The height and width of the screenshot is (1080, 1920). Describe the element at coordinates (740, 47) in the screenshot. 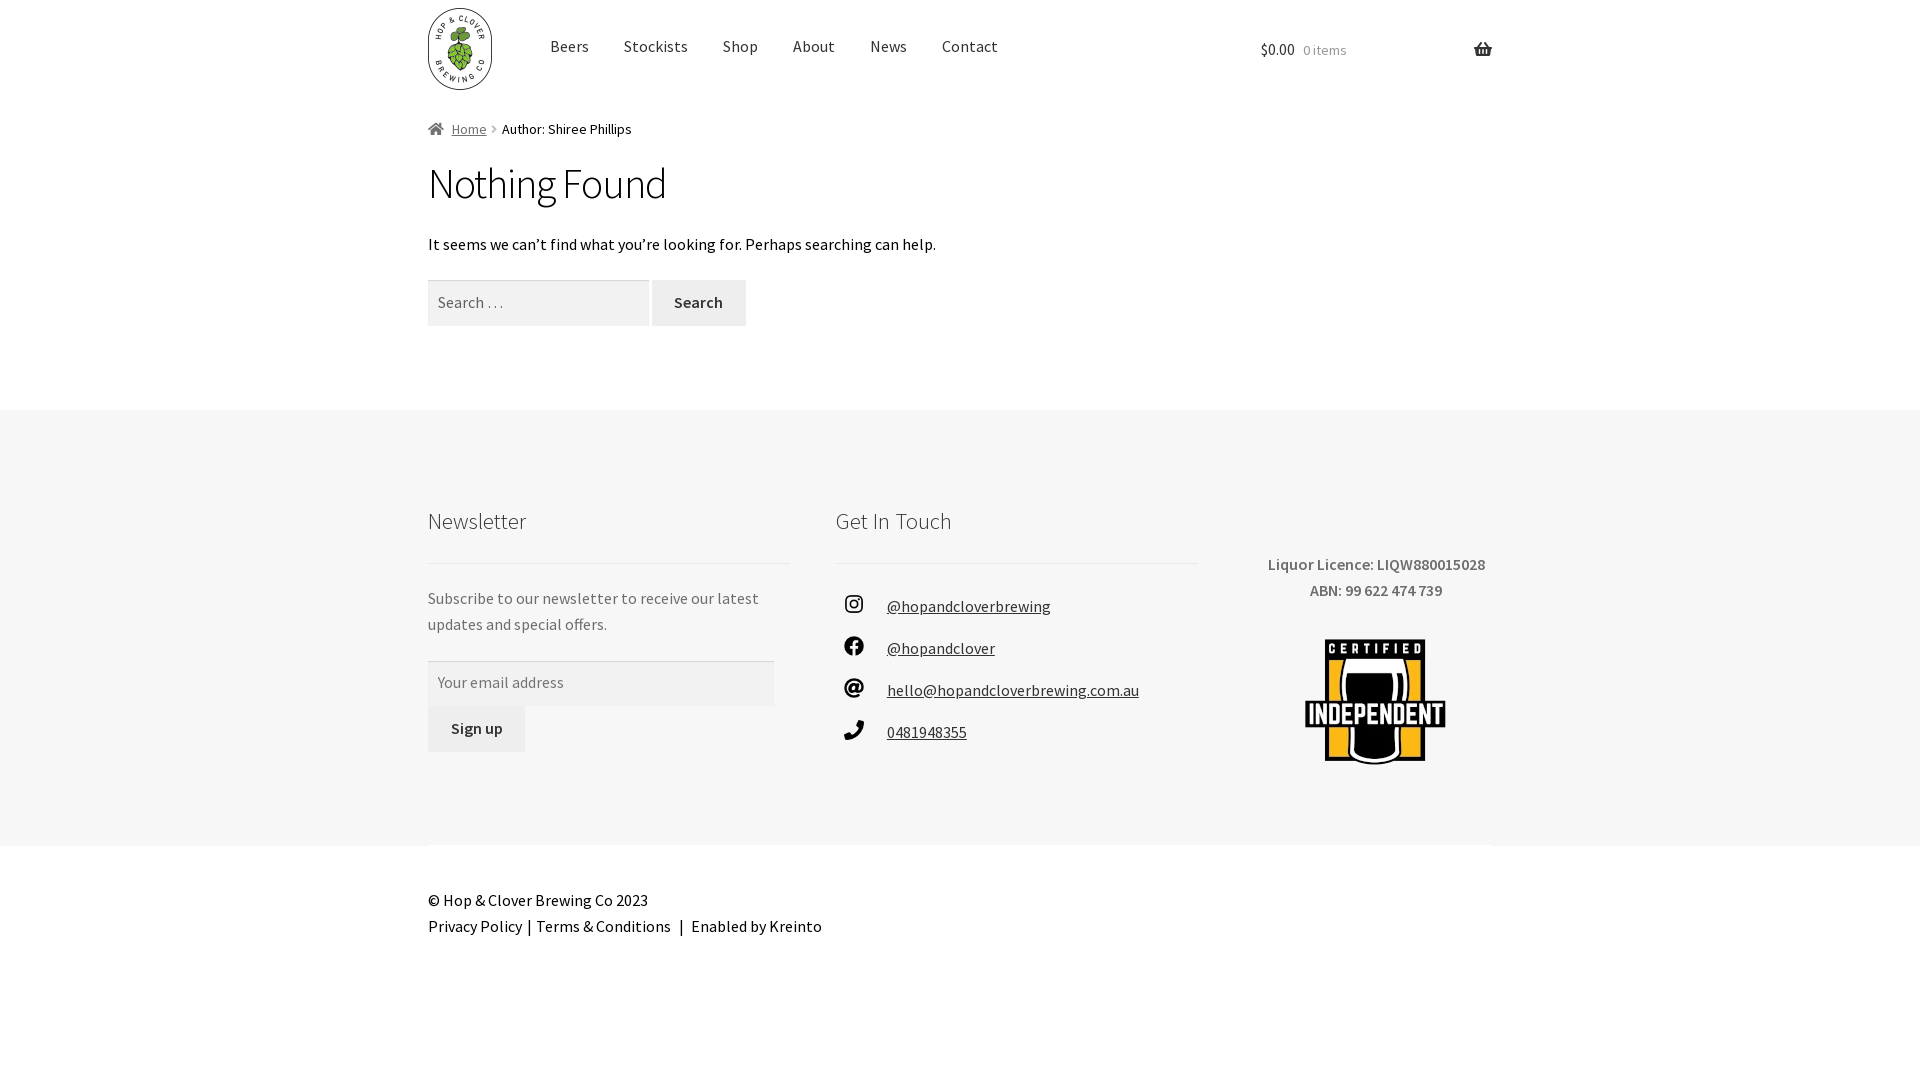

I see `Shop` at that location.